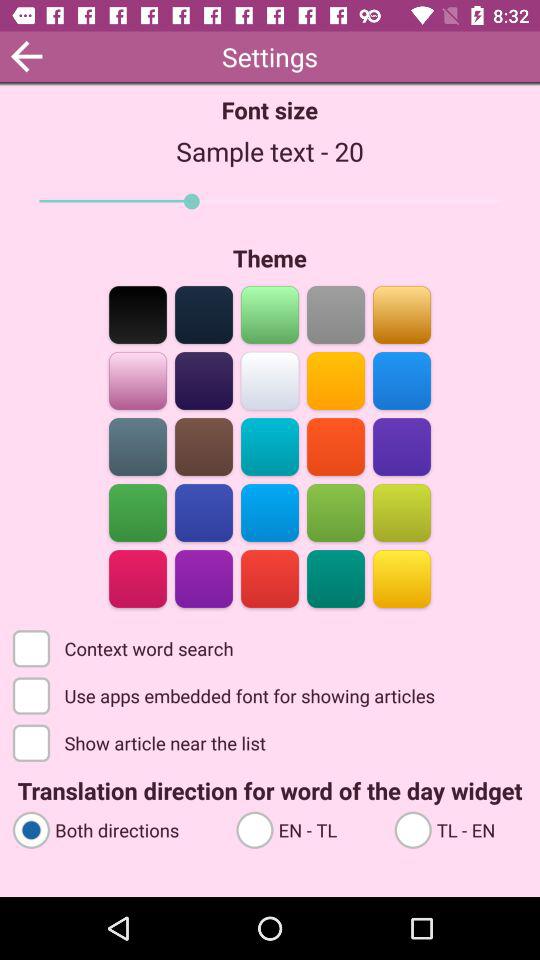  What do you see at coordinates (204, 446) in the screenshot?
I see `theme choice` at bounding box center [204, 446].